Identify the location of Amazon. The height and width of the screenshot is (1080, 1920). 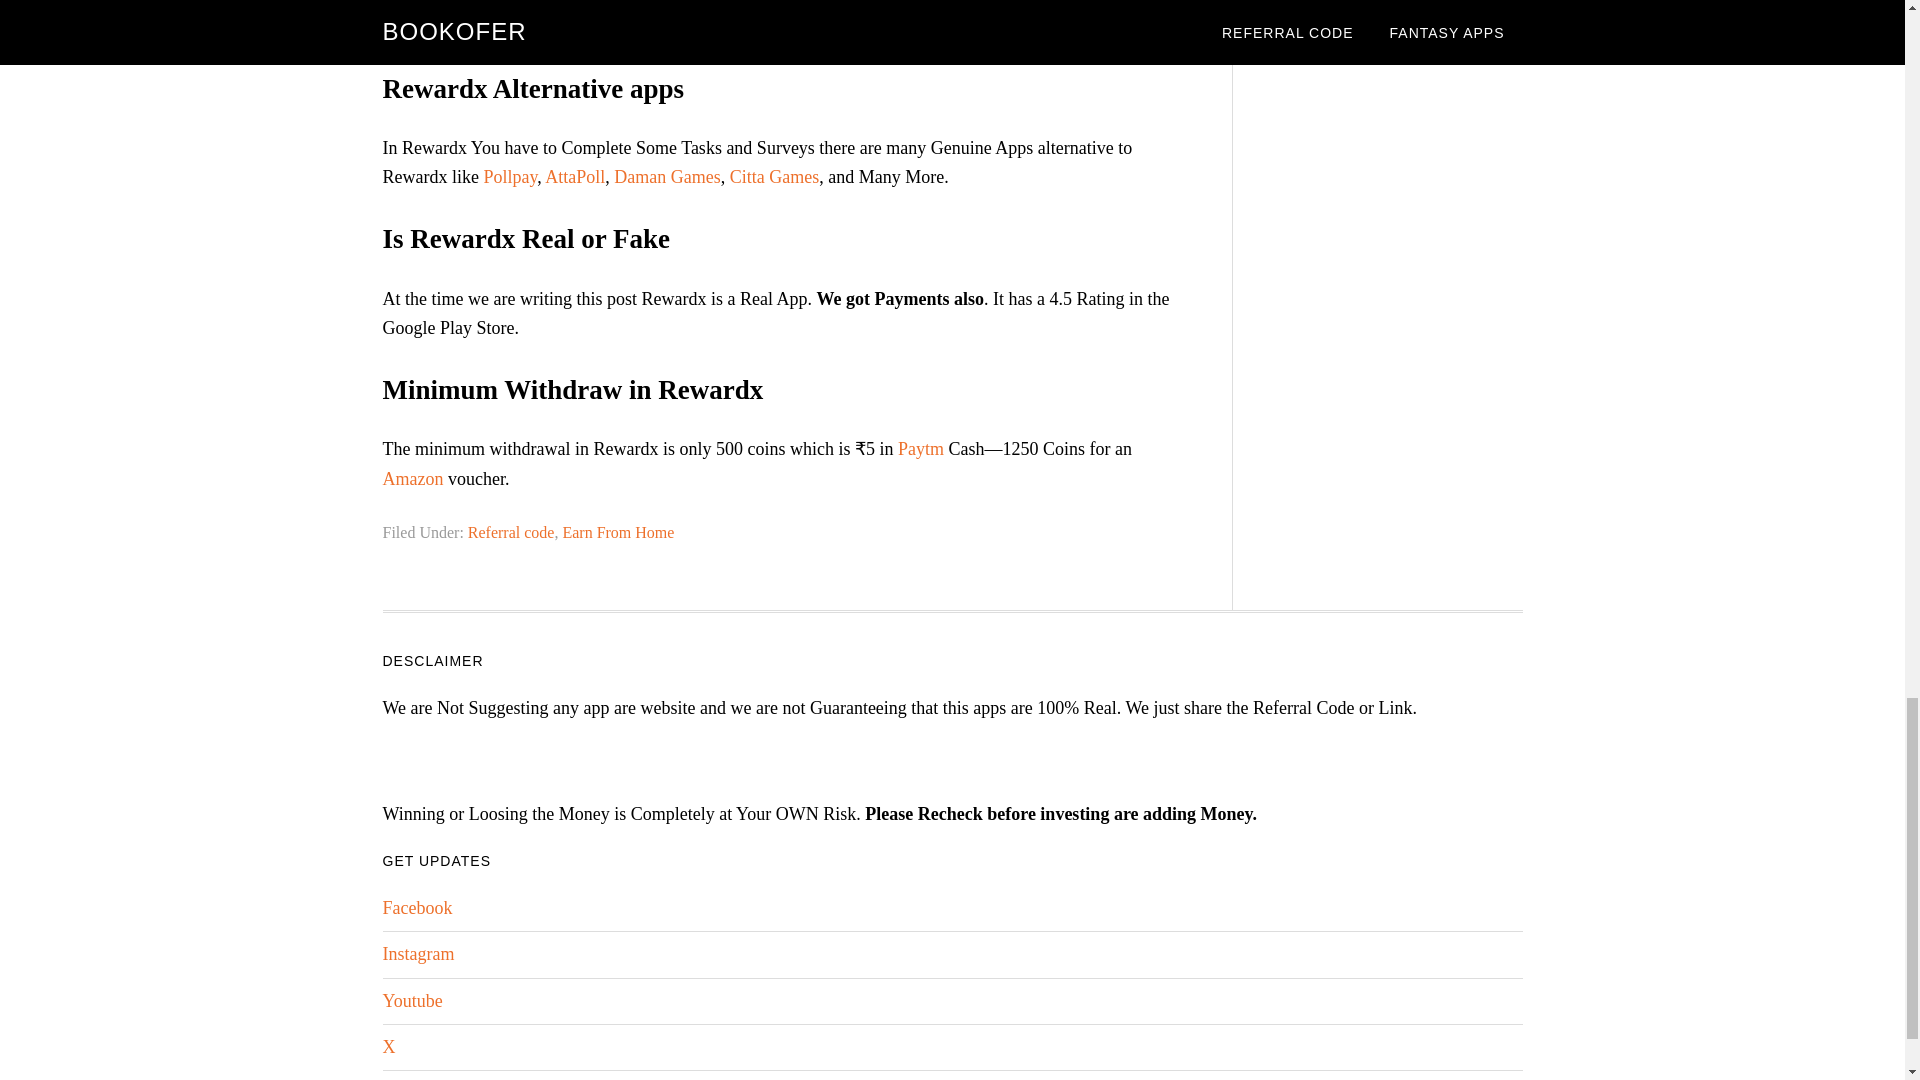
(412, 478).